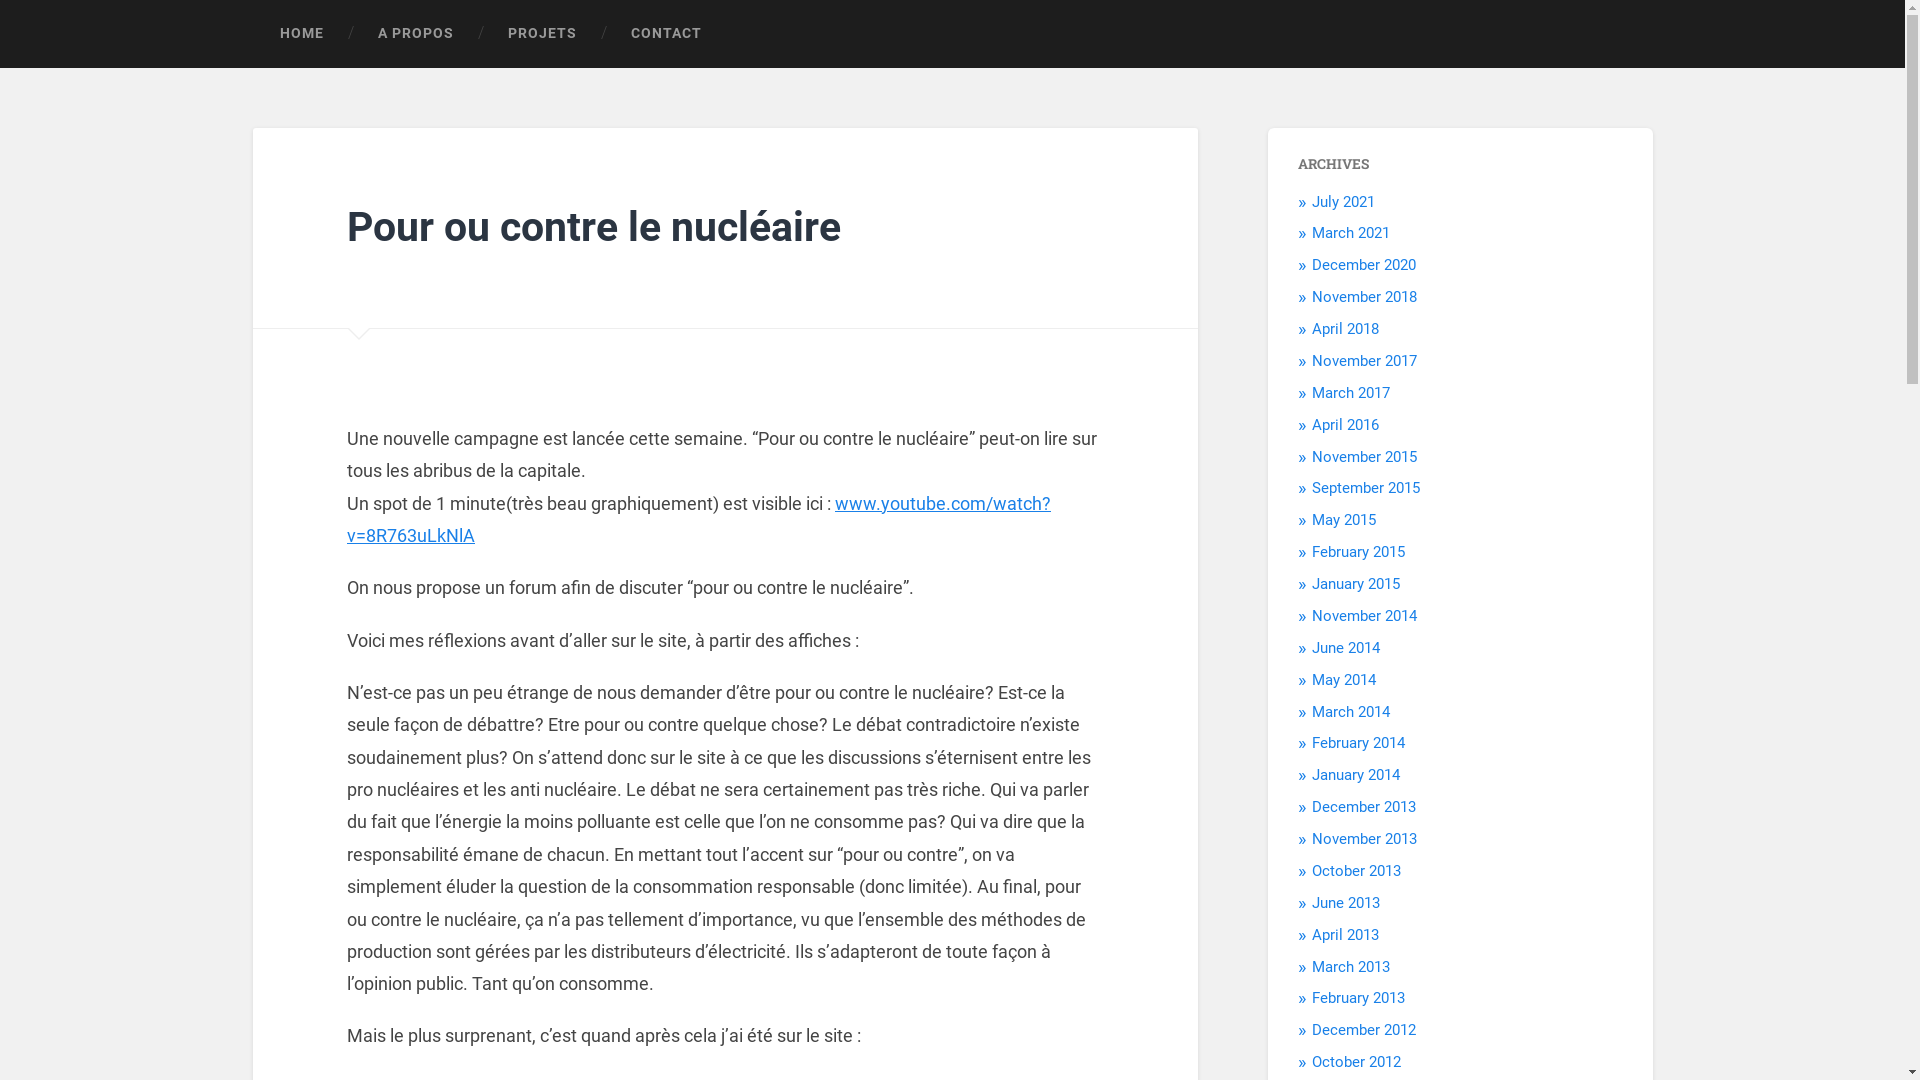 Image resolution: width=1920 pixels, height=1080 pixels. Describe the element at coordinates (1364, 807) in the screenshot. I see `December 2013` at that location.